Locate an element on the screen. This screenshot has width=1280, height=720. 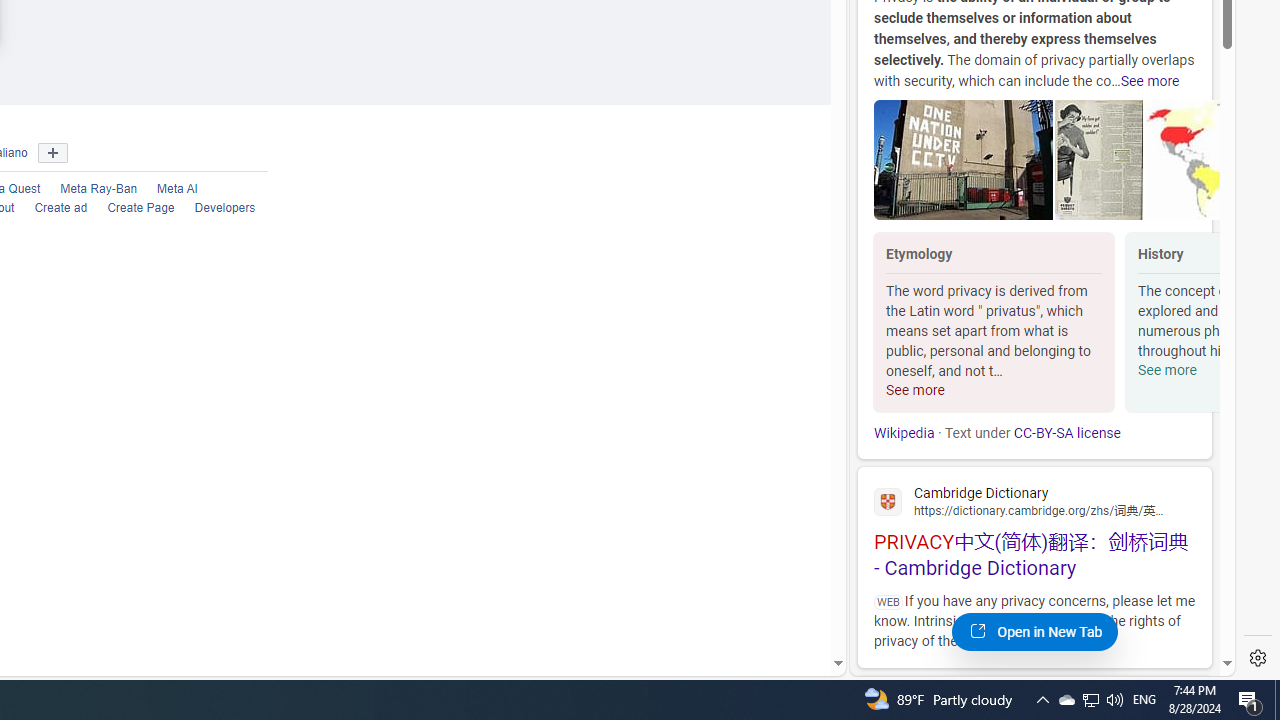
Click to scroll right is located at coordinates (1196, 324).